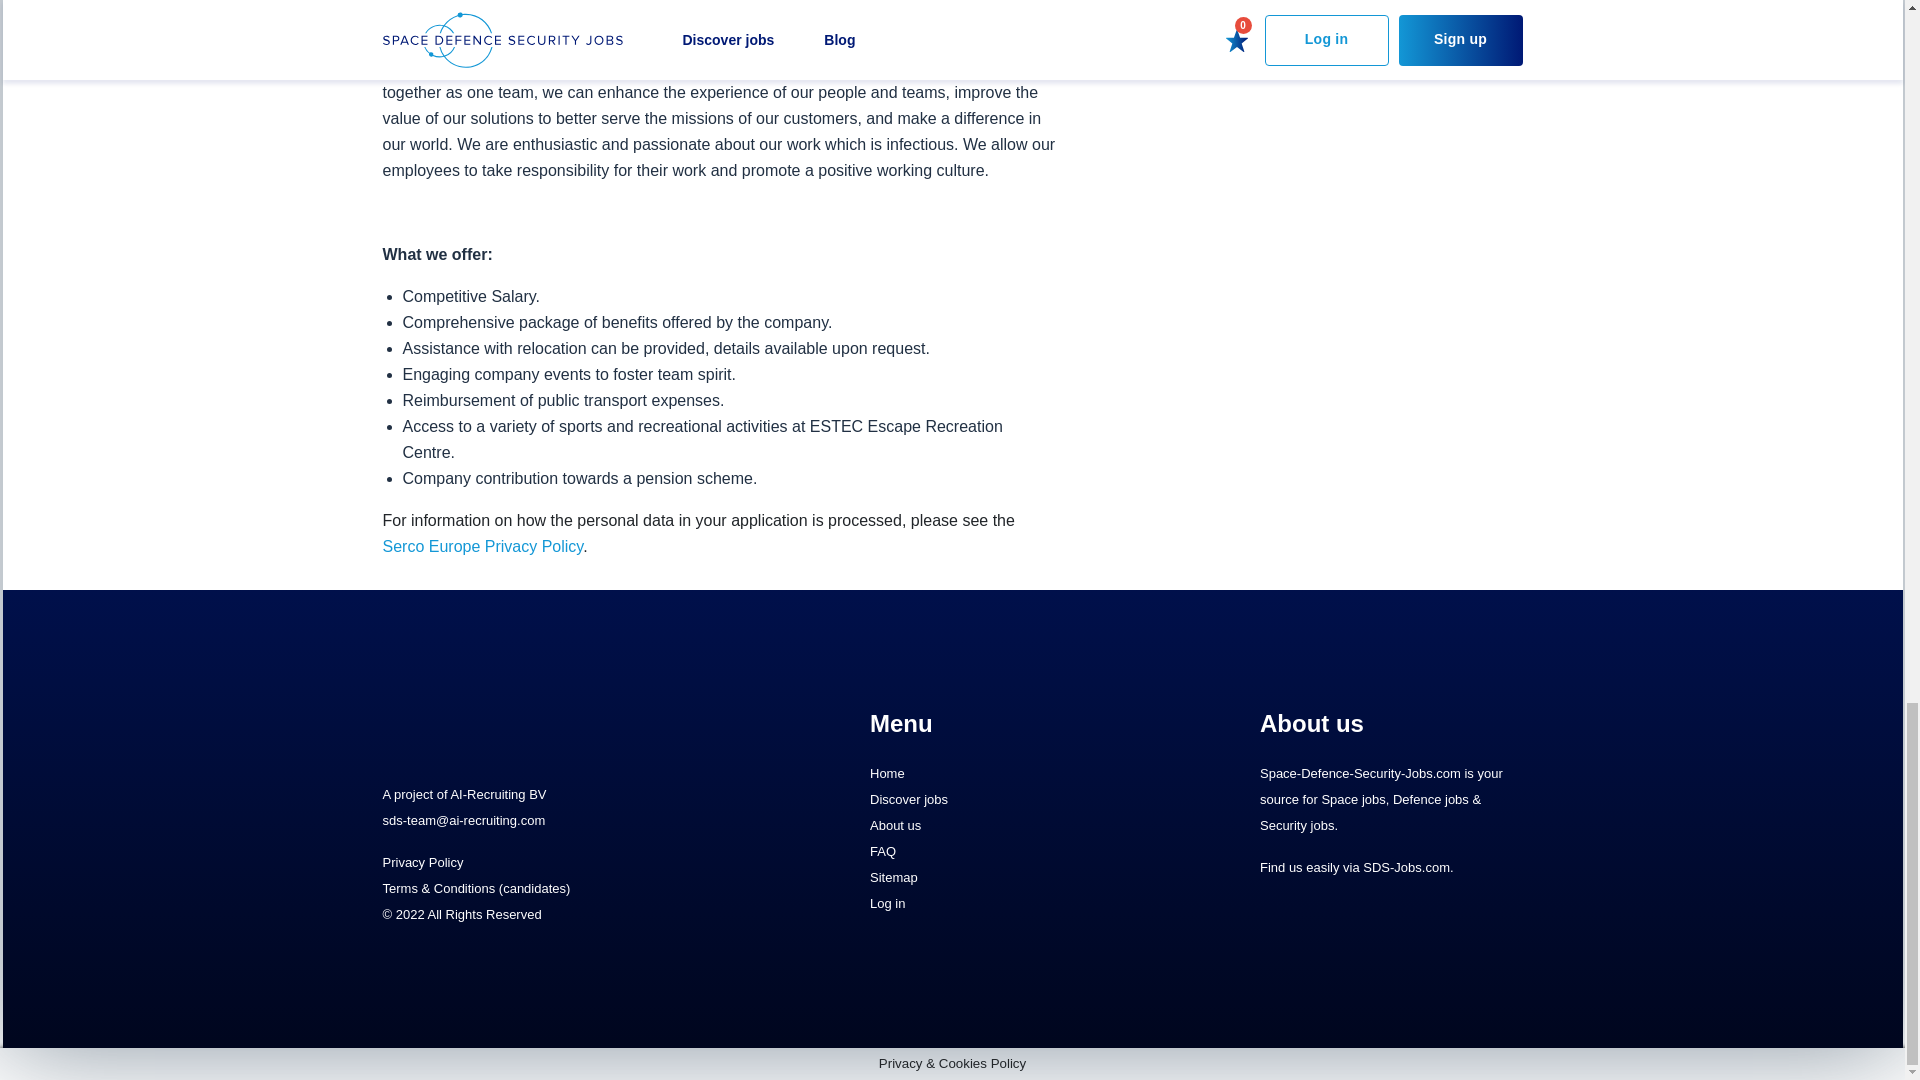  What do you see at coordinates (1000, 852) in the screenshot?
I see `FAQ` at bounding box center [1000, 852].